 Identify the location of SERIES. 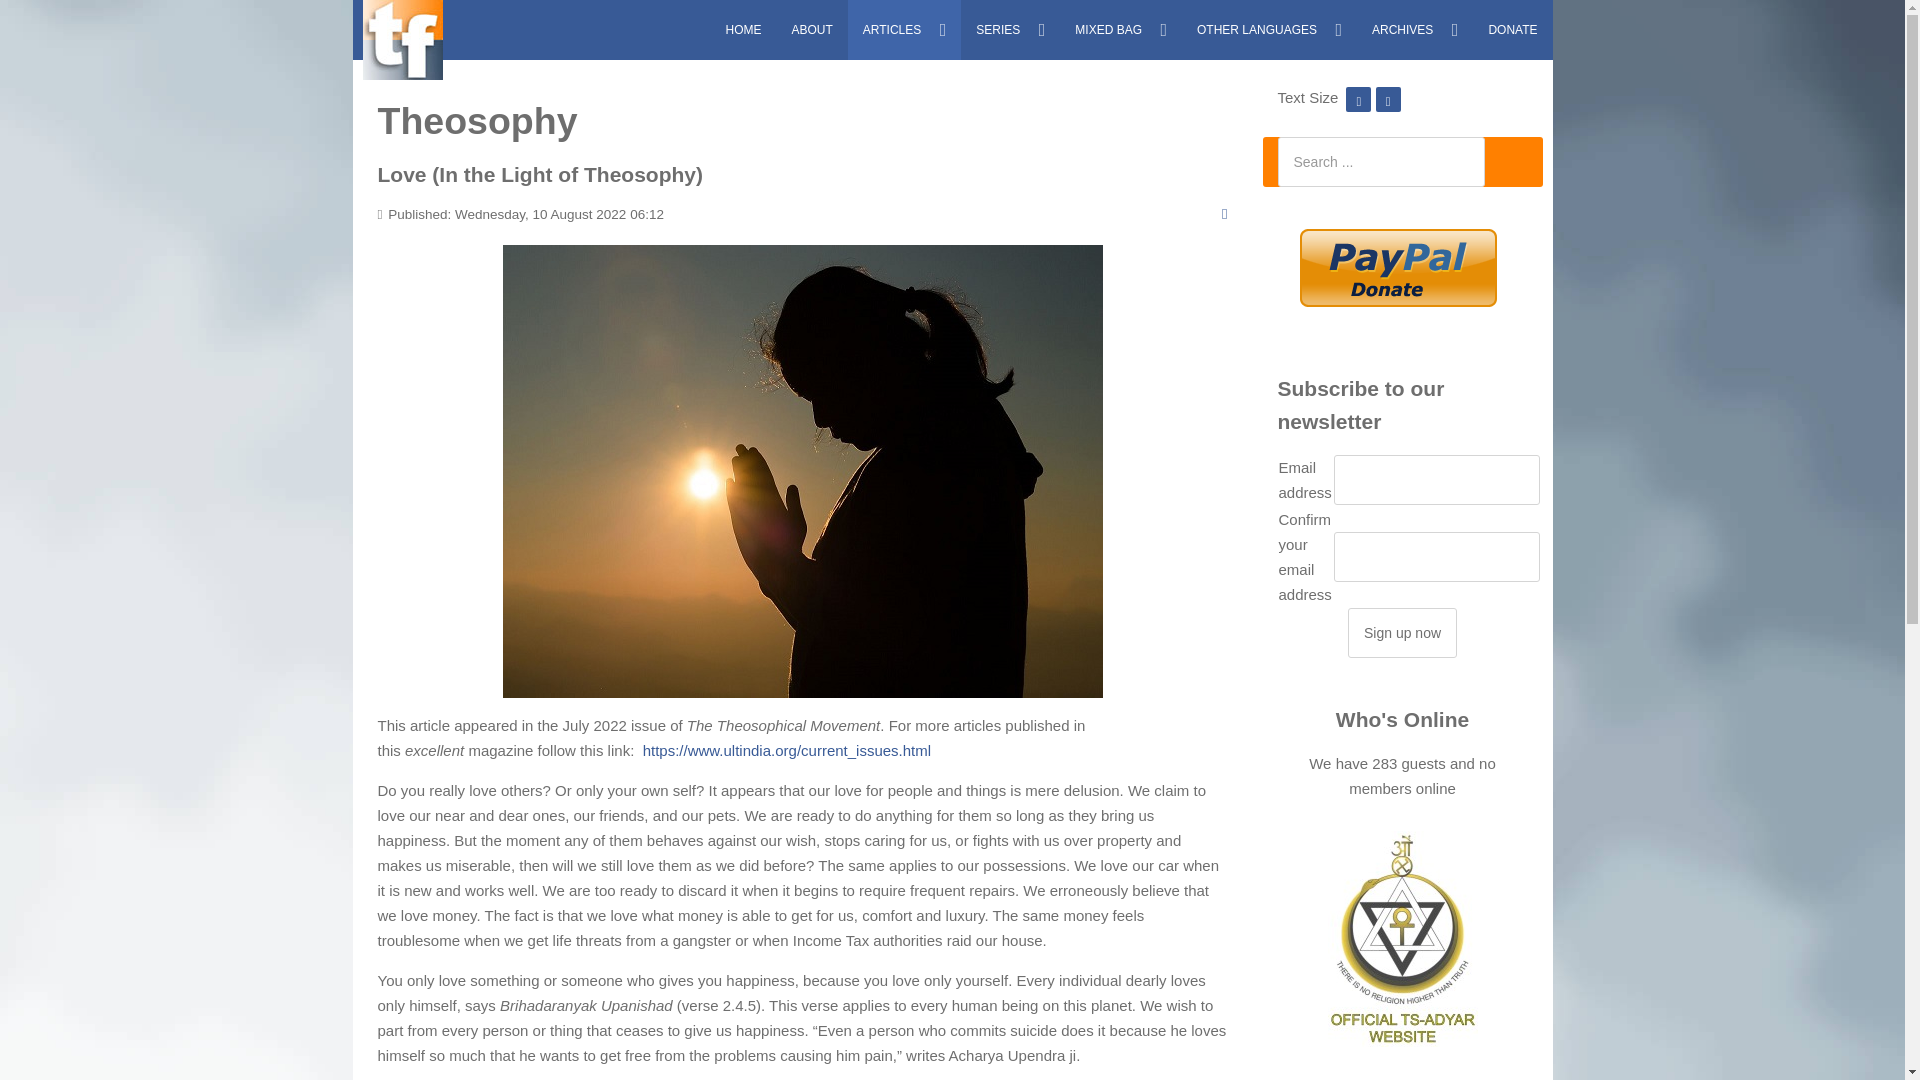
(1010, 30).